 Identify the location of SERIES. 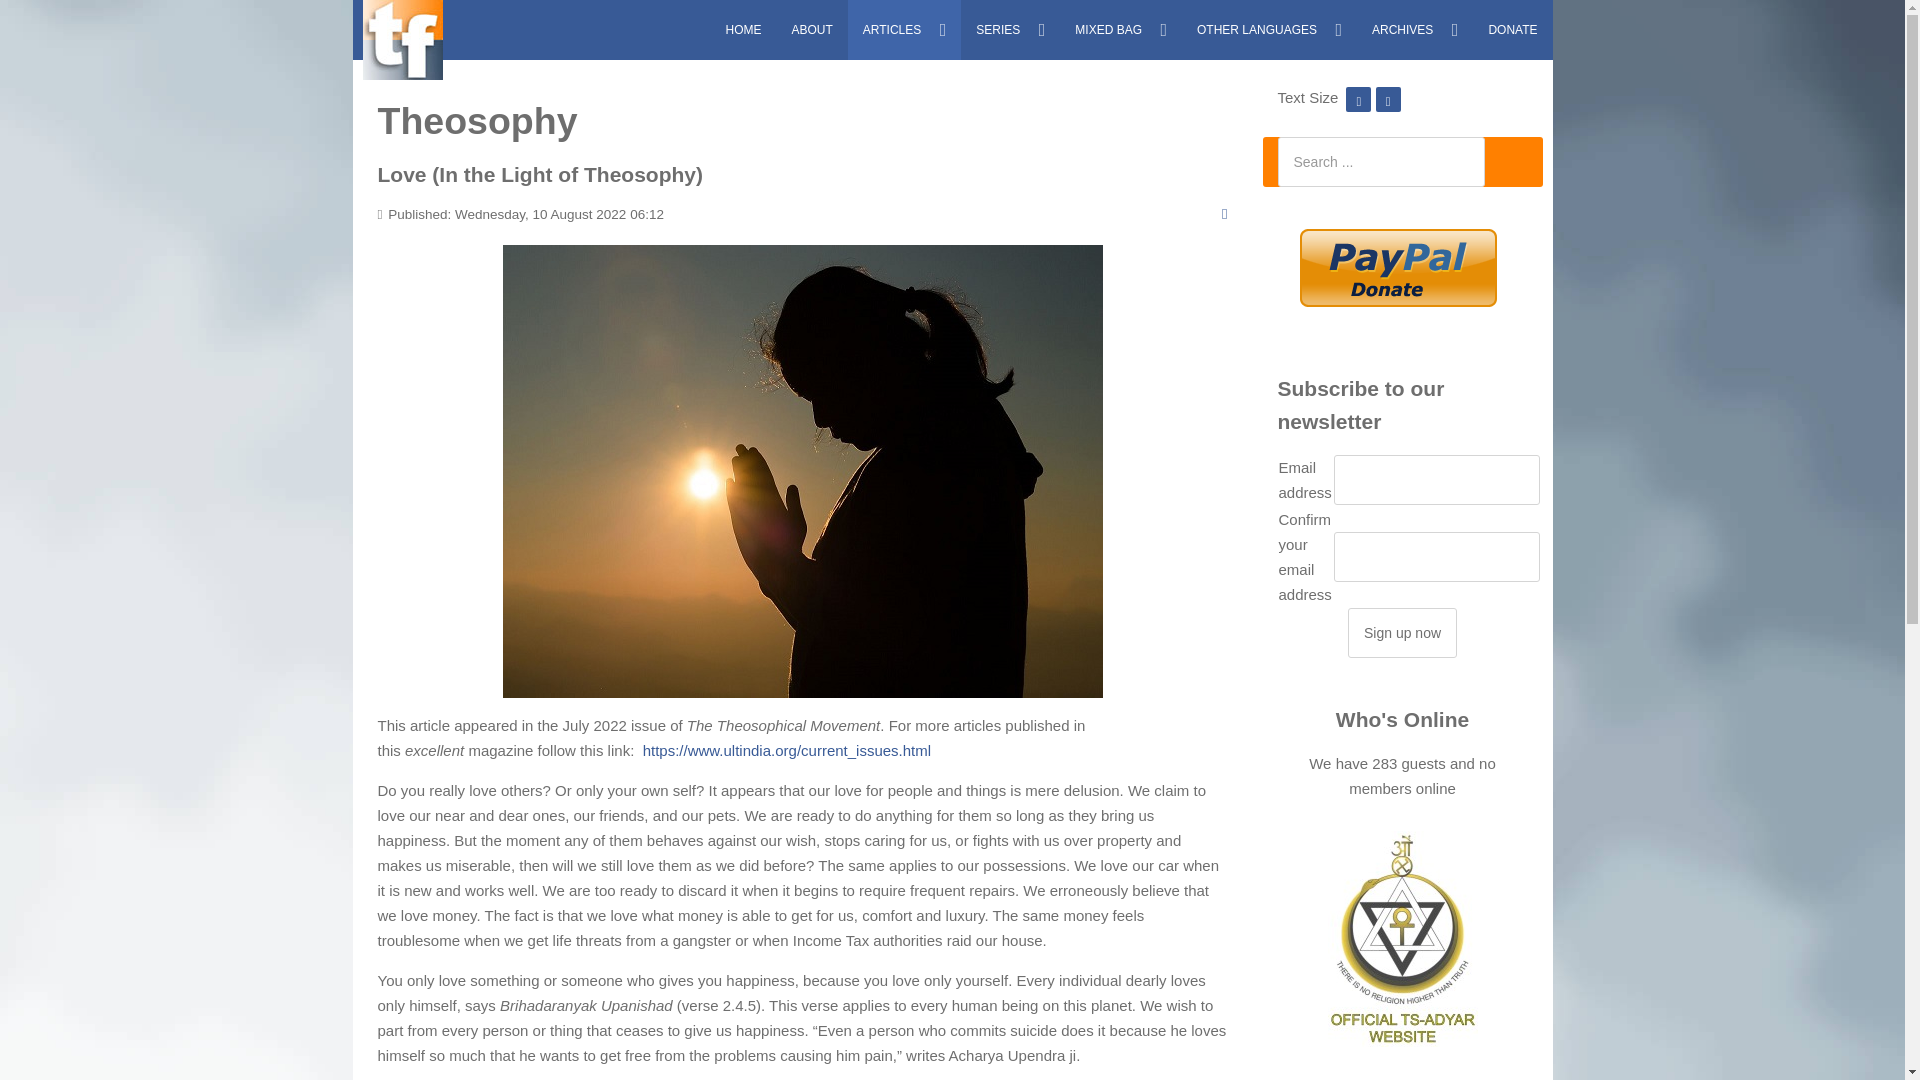
(1010, 30).